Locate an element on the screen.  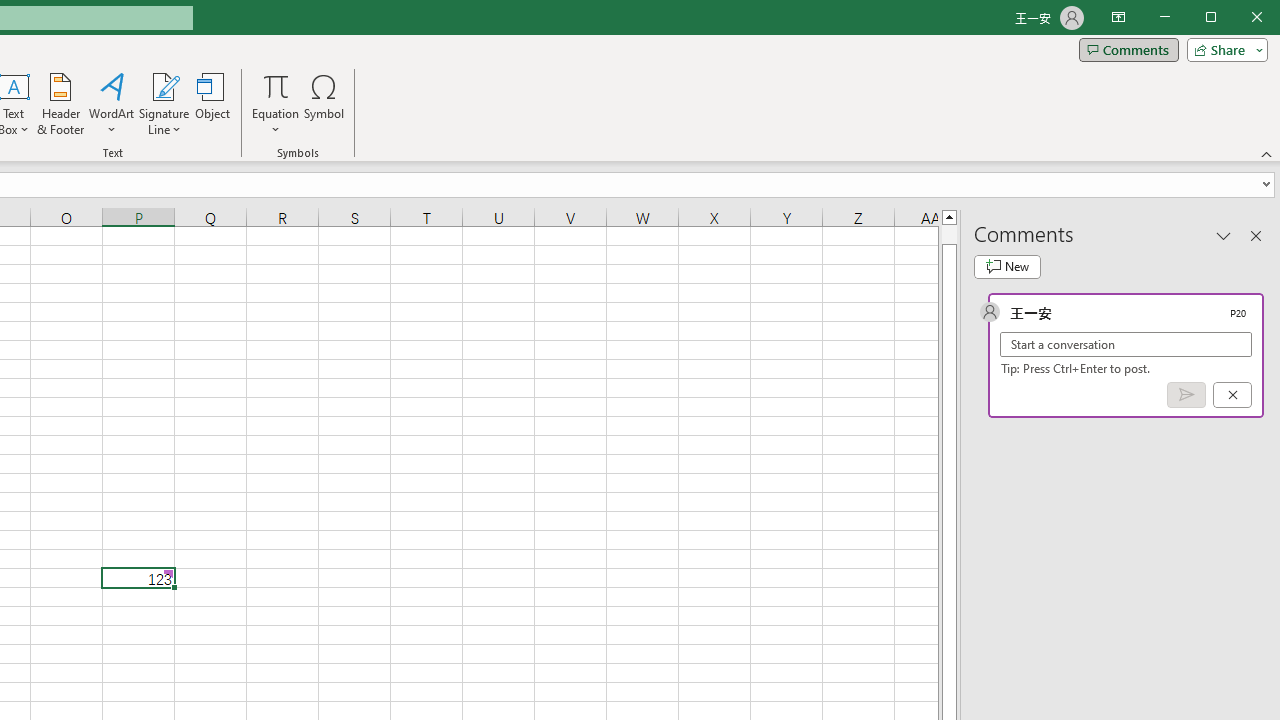
Equation is located at coordinates (276, 104).